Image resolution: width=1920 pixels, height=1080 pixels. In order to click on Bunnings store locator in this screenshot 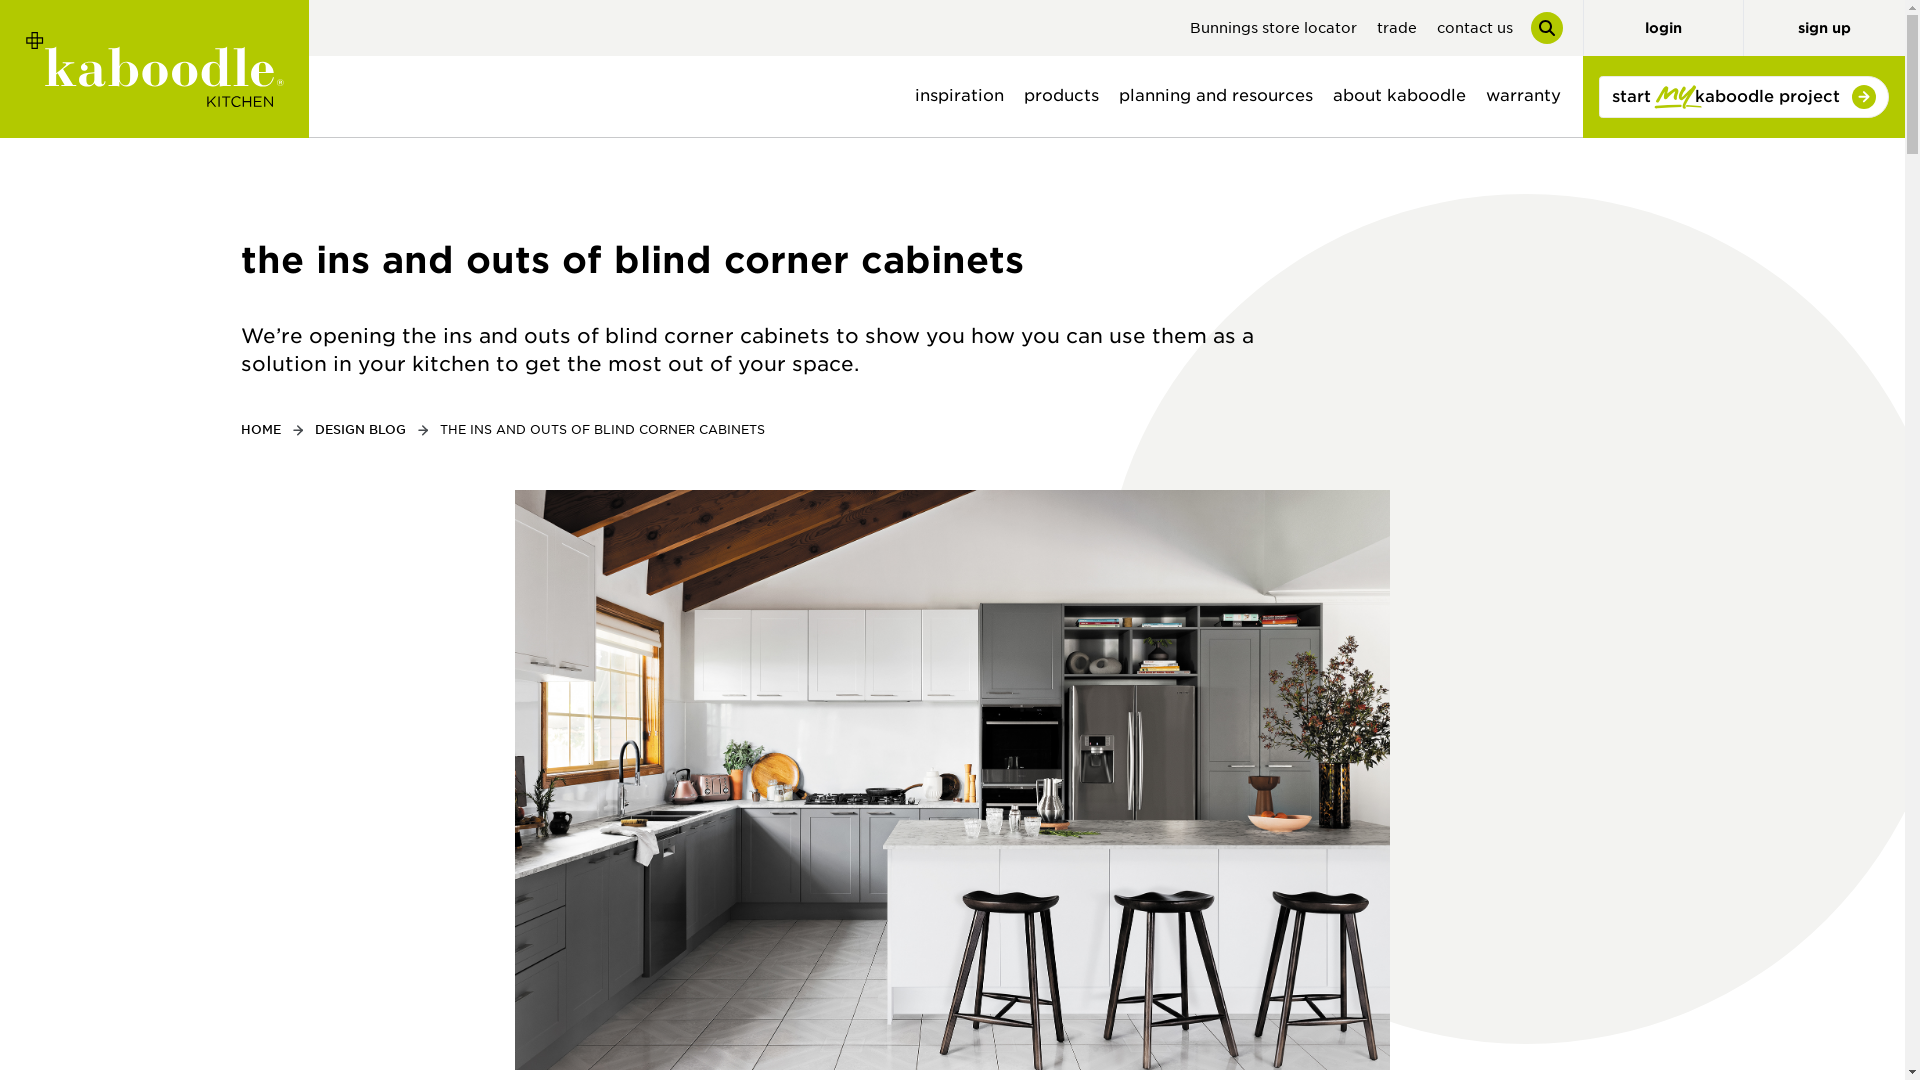, I will do `click(1274, 28)`.